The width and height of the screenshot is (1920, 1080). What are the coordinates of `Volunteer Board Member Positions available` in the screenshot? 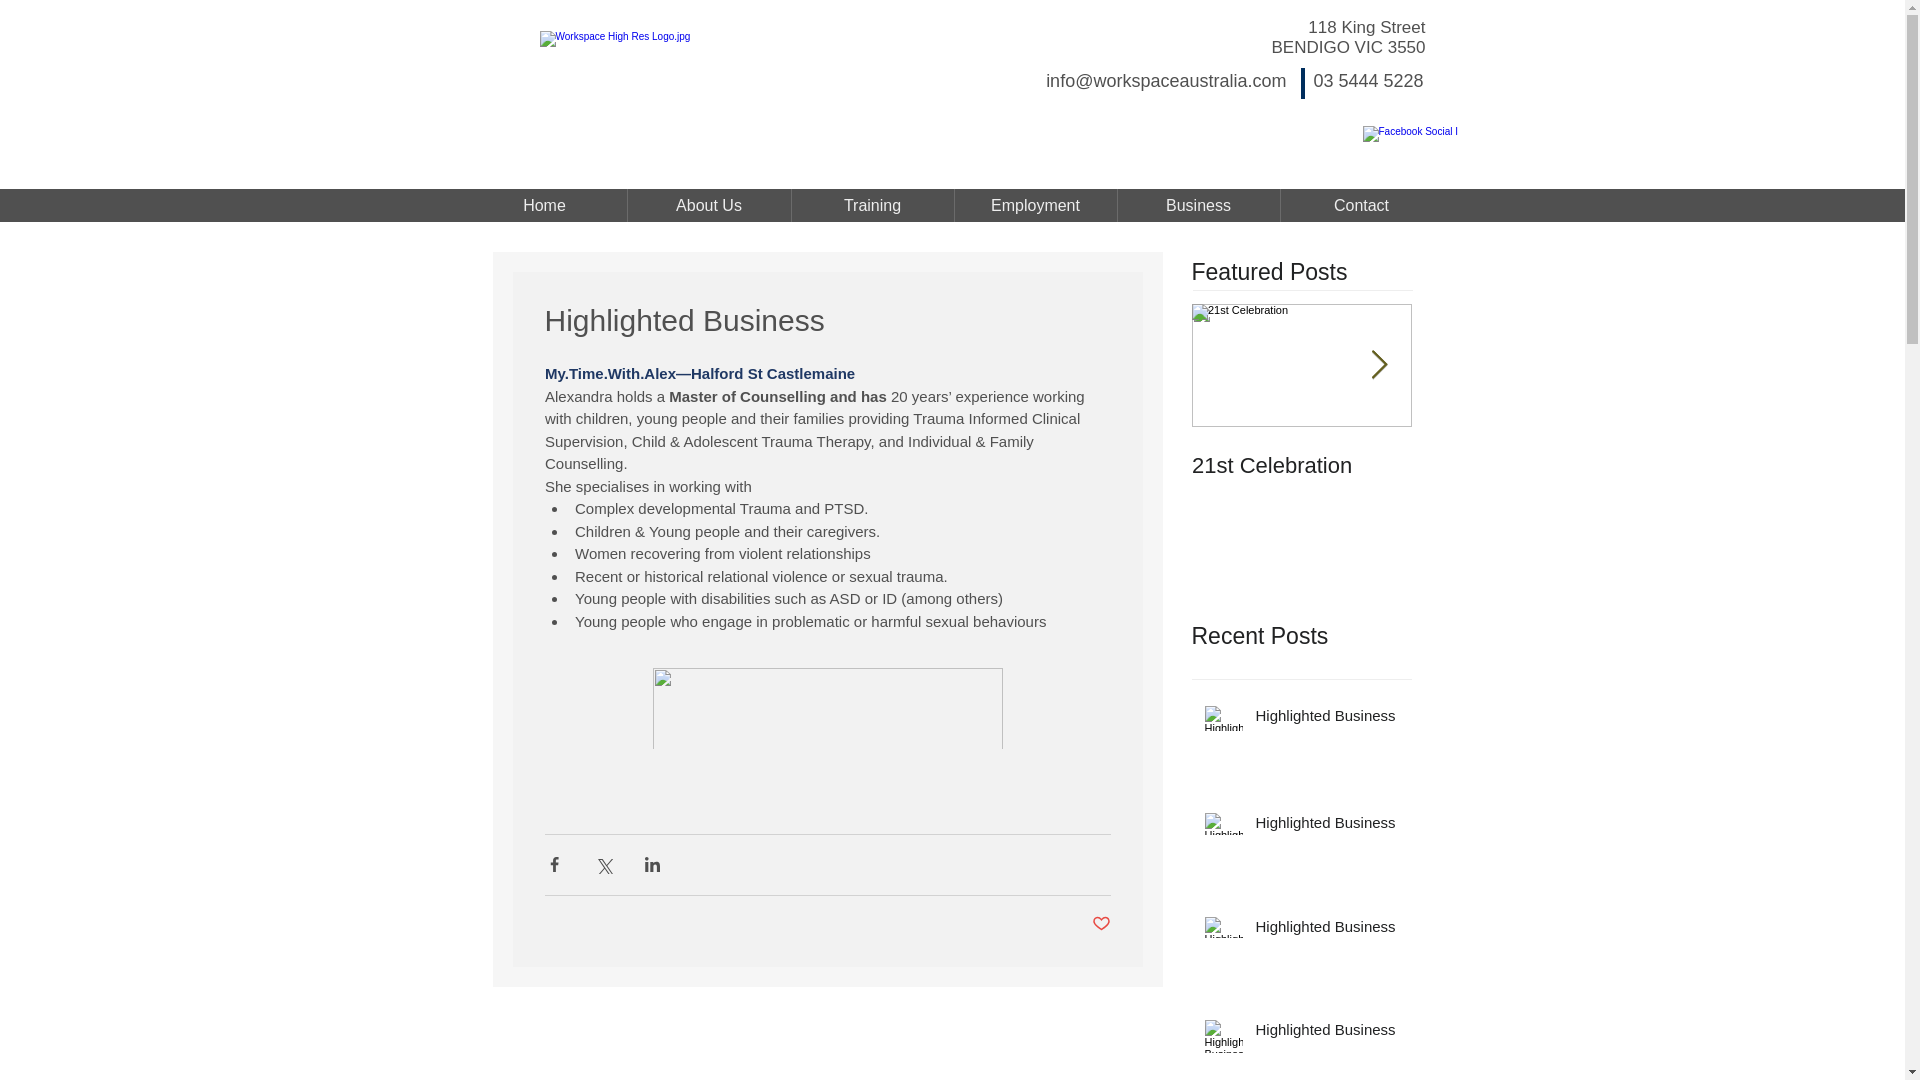 It's located at (1522, 492).